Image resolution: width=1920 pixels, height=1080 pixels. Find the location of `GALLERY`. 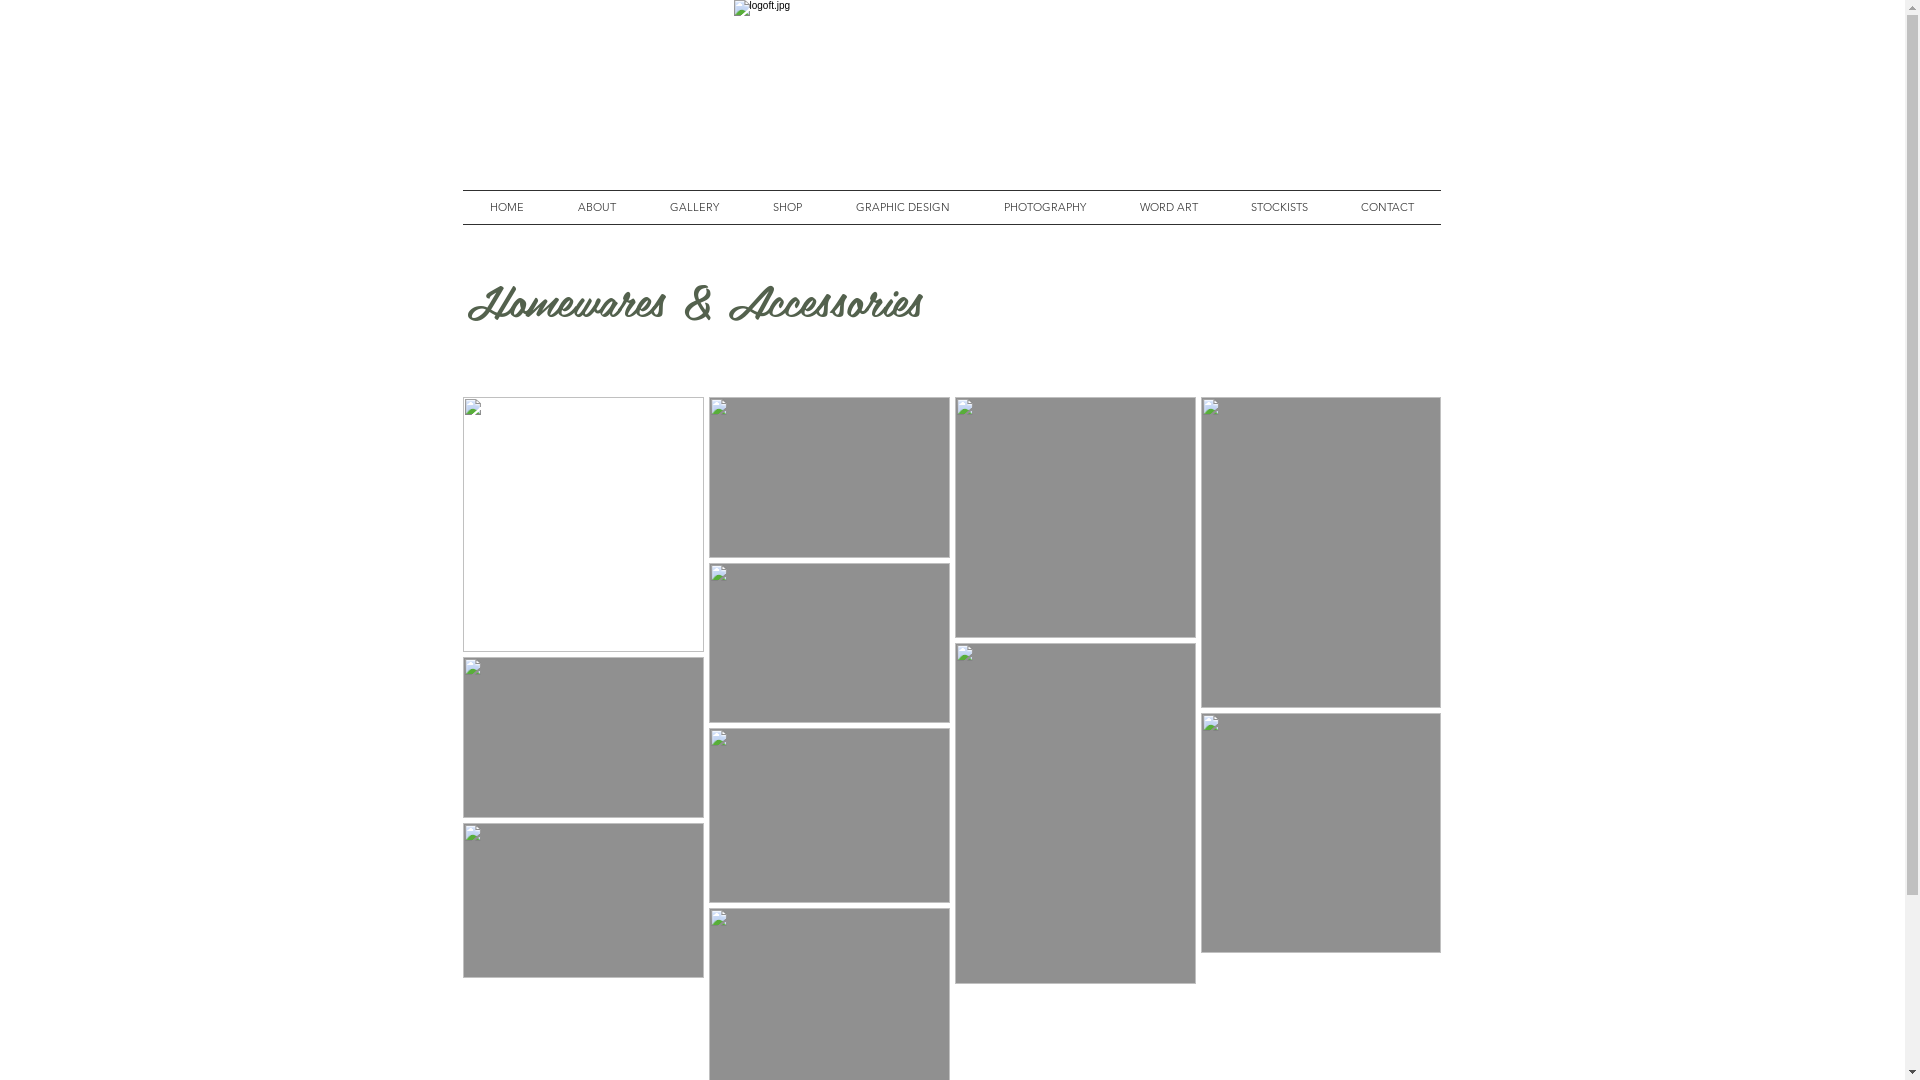

GALLERY is located at coordinates (694, 208).